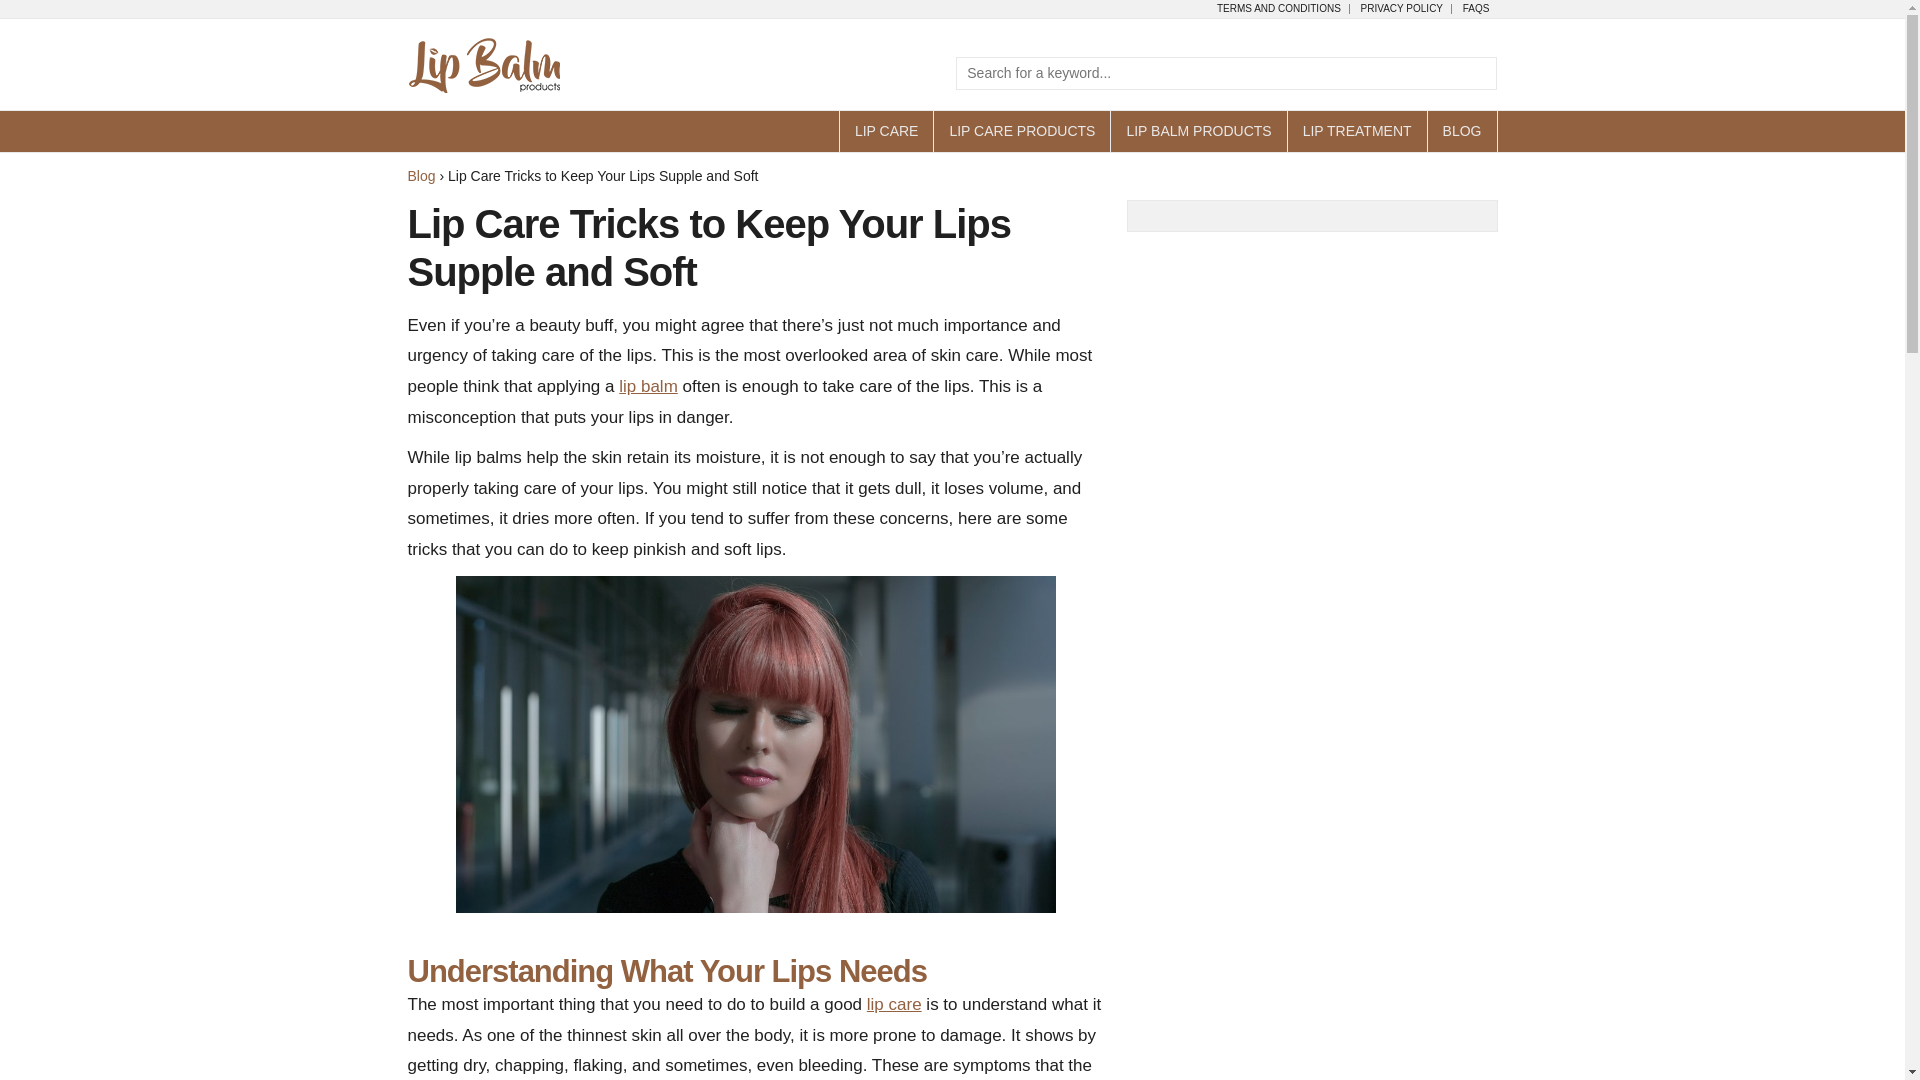 The width and height of the screenshot is (1920, 1080). What do you see at coordinates (1476, 9) in the screenshot?
I see `FAQS` at bounding box center [1476, 9].